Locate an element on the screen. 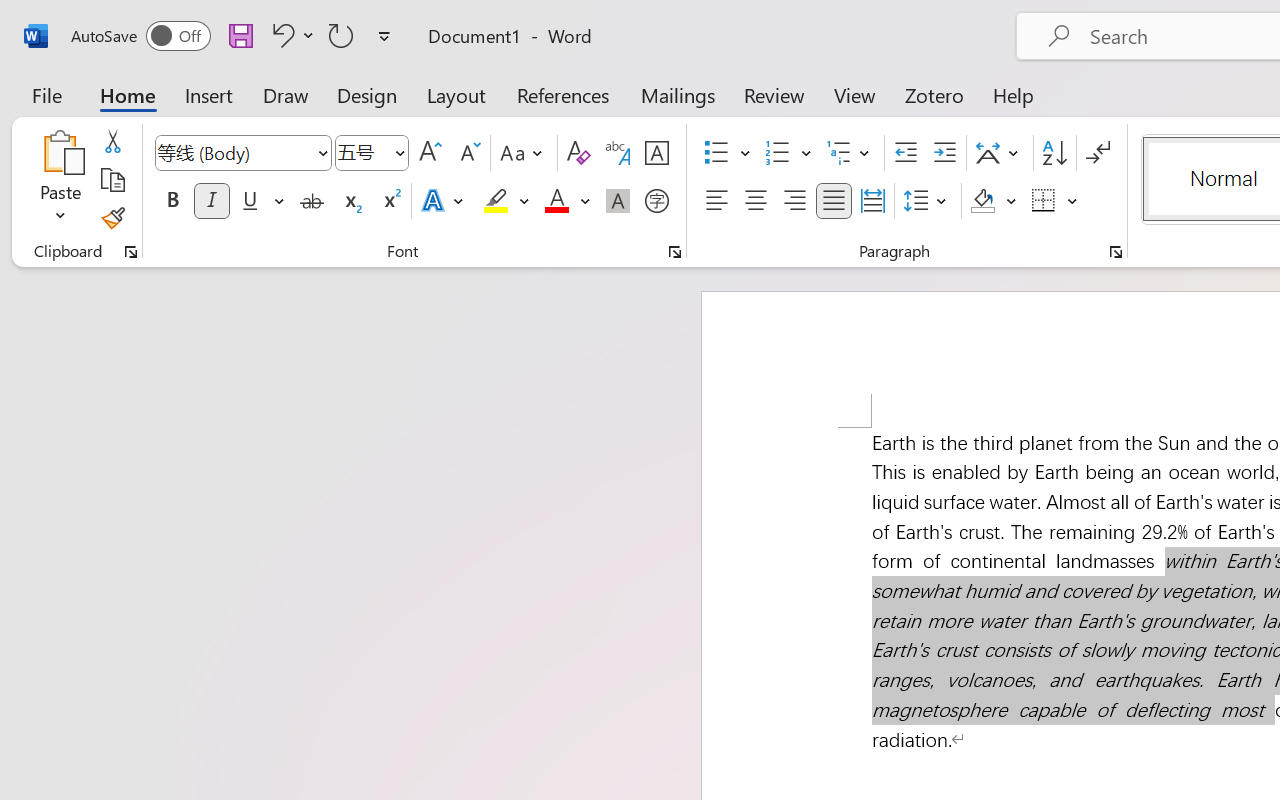  Undo Italic is located at coordinates (290, 35).